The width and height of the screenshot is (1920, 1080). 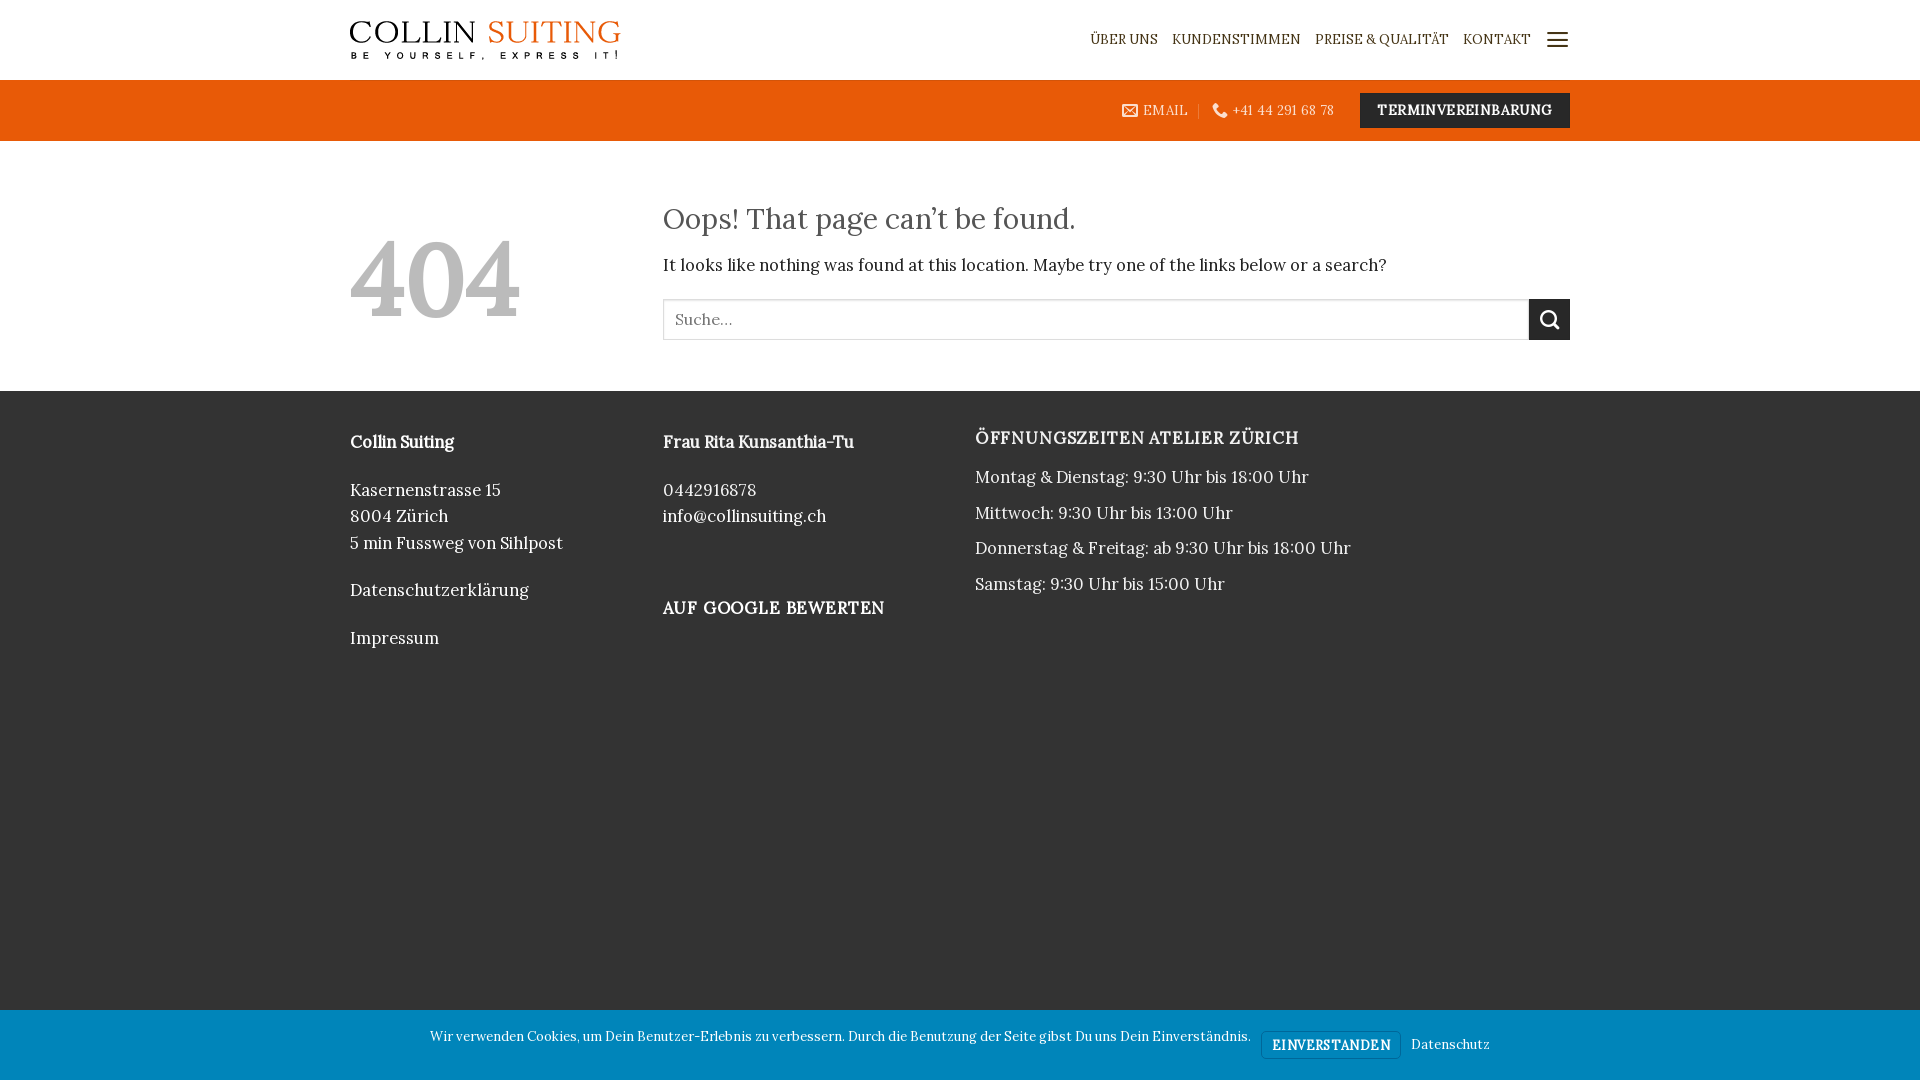 What do you see at coordinates (744, 516) in the screenshot?
I see `info@collinsuiting.ch` at bounding box center [744, 516].